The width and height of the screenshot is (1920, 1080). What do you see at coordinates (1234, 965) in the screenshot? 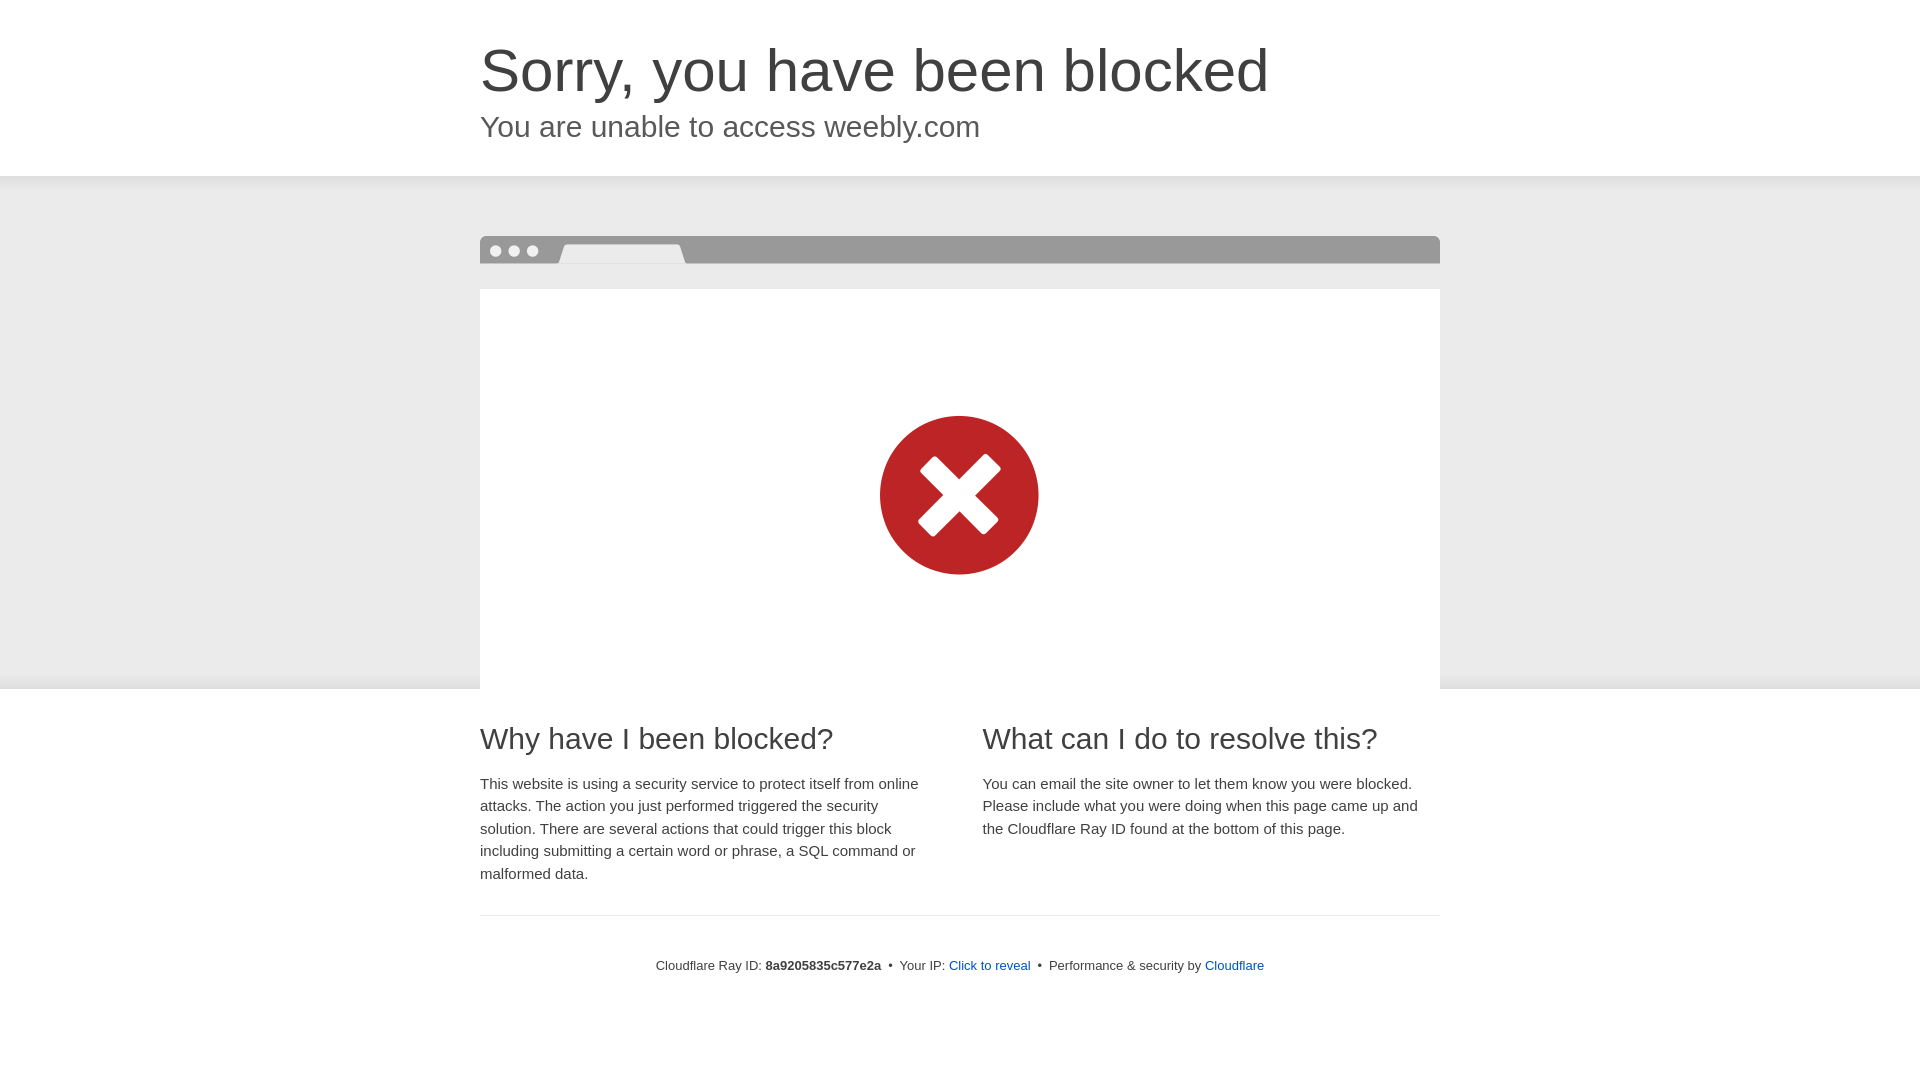
I see `Cloudflare` at bounding box center [1234, 965].